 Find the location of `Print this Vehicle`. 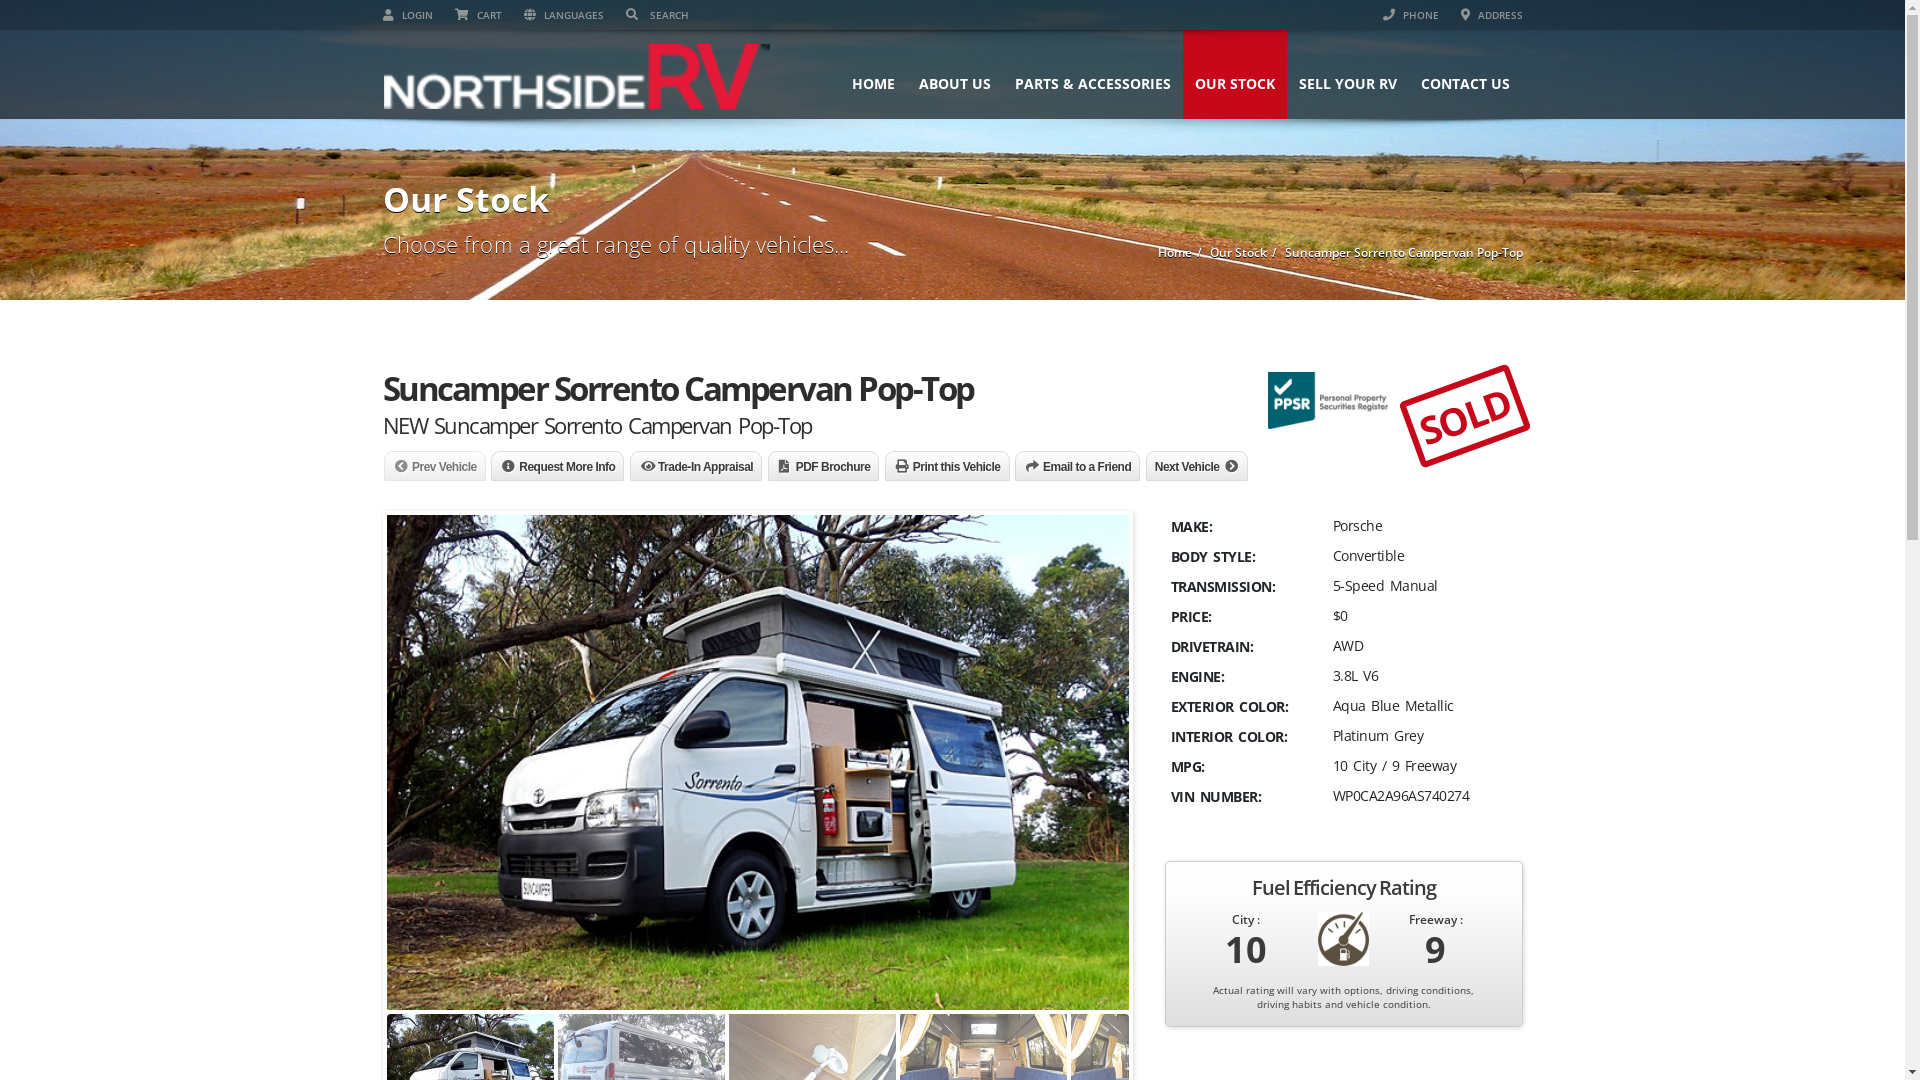

Print this Vehicle is located at coordinates (948, 468).